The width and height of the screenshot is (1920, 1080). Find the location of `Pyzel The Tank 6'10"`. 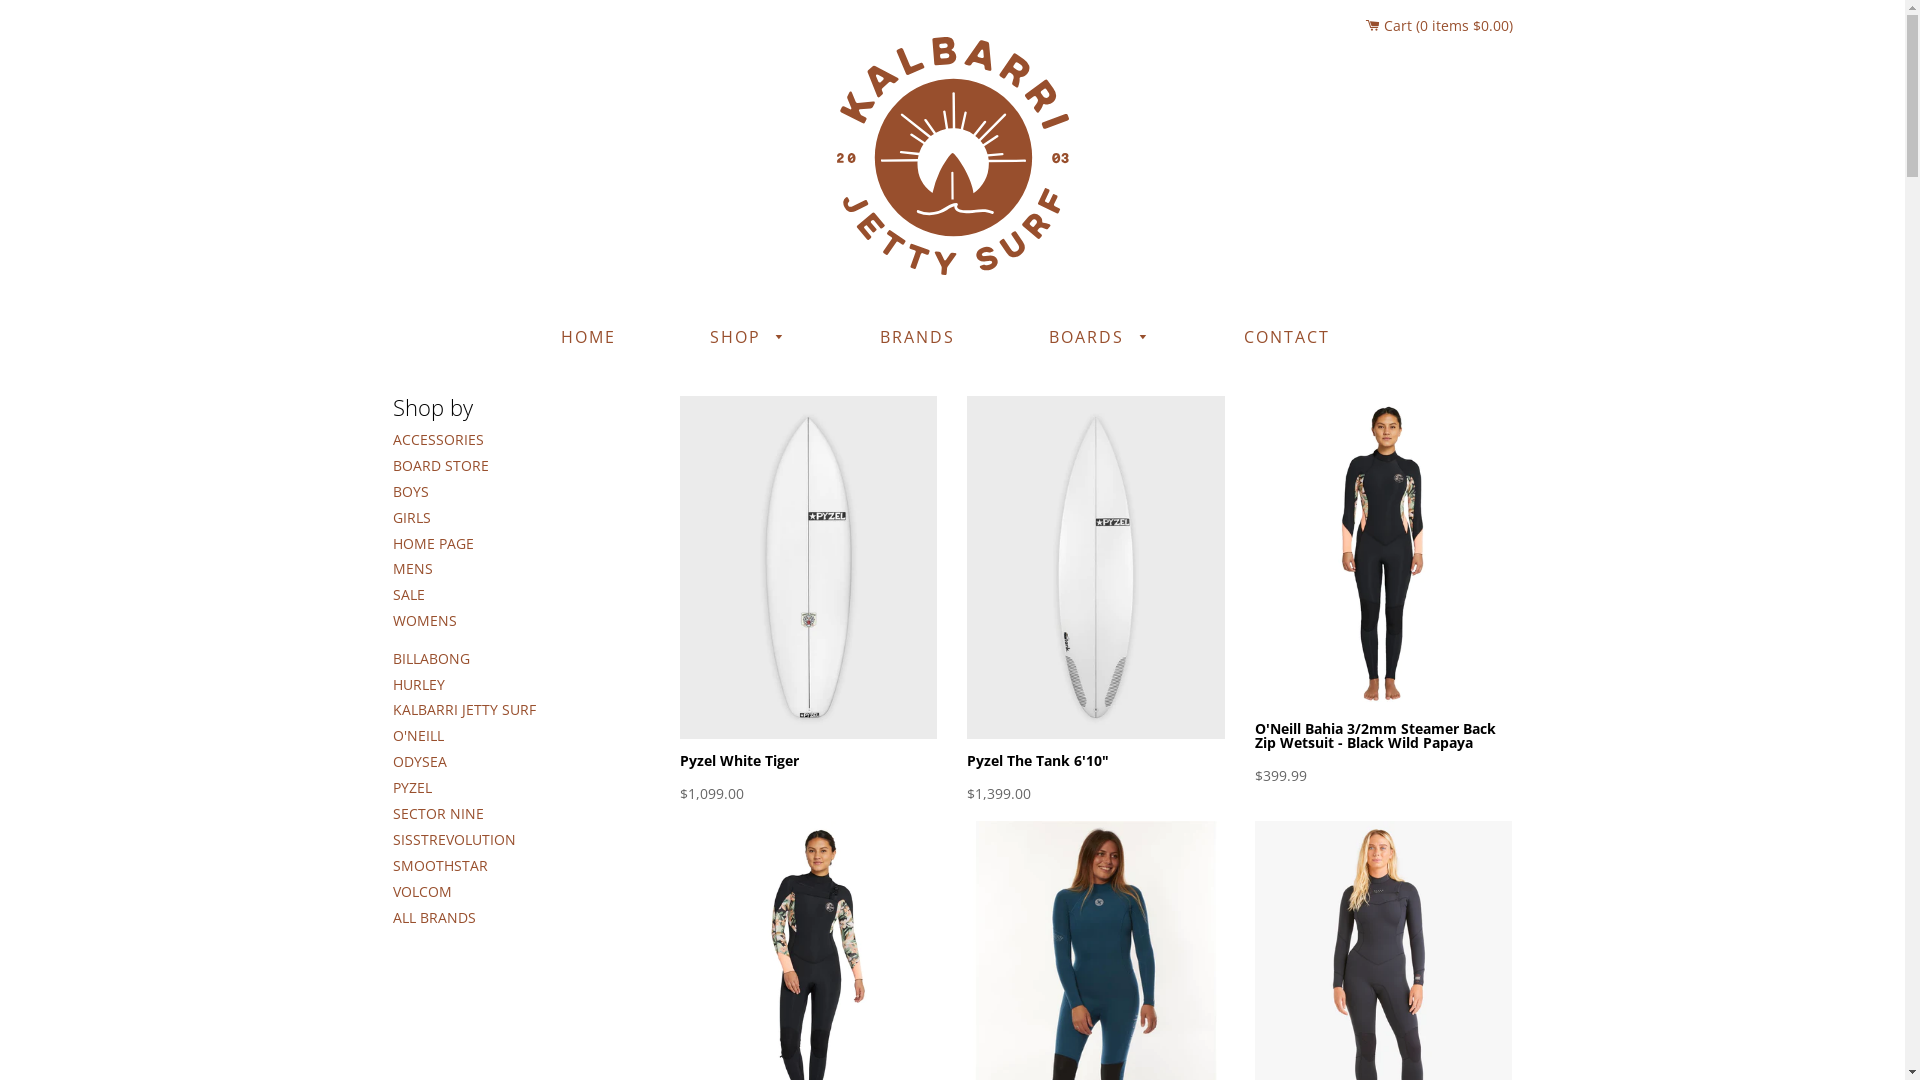

Pyzel The Tank 6'10" is located at coordinates (1038, 760).